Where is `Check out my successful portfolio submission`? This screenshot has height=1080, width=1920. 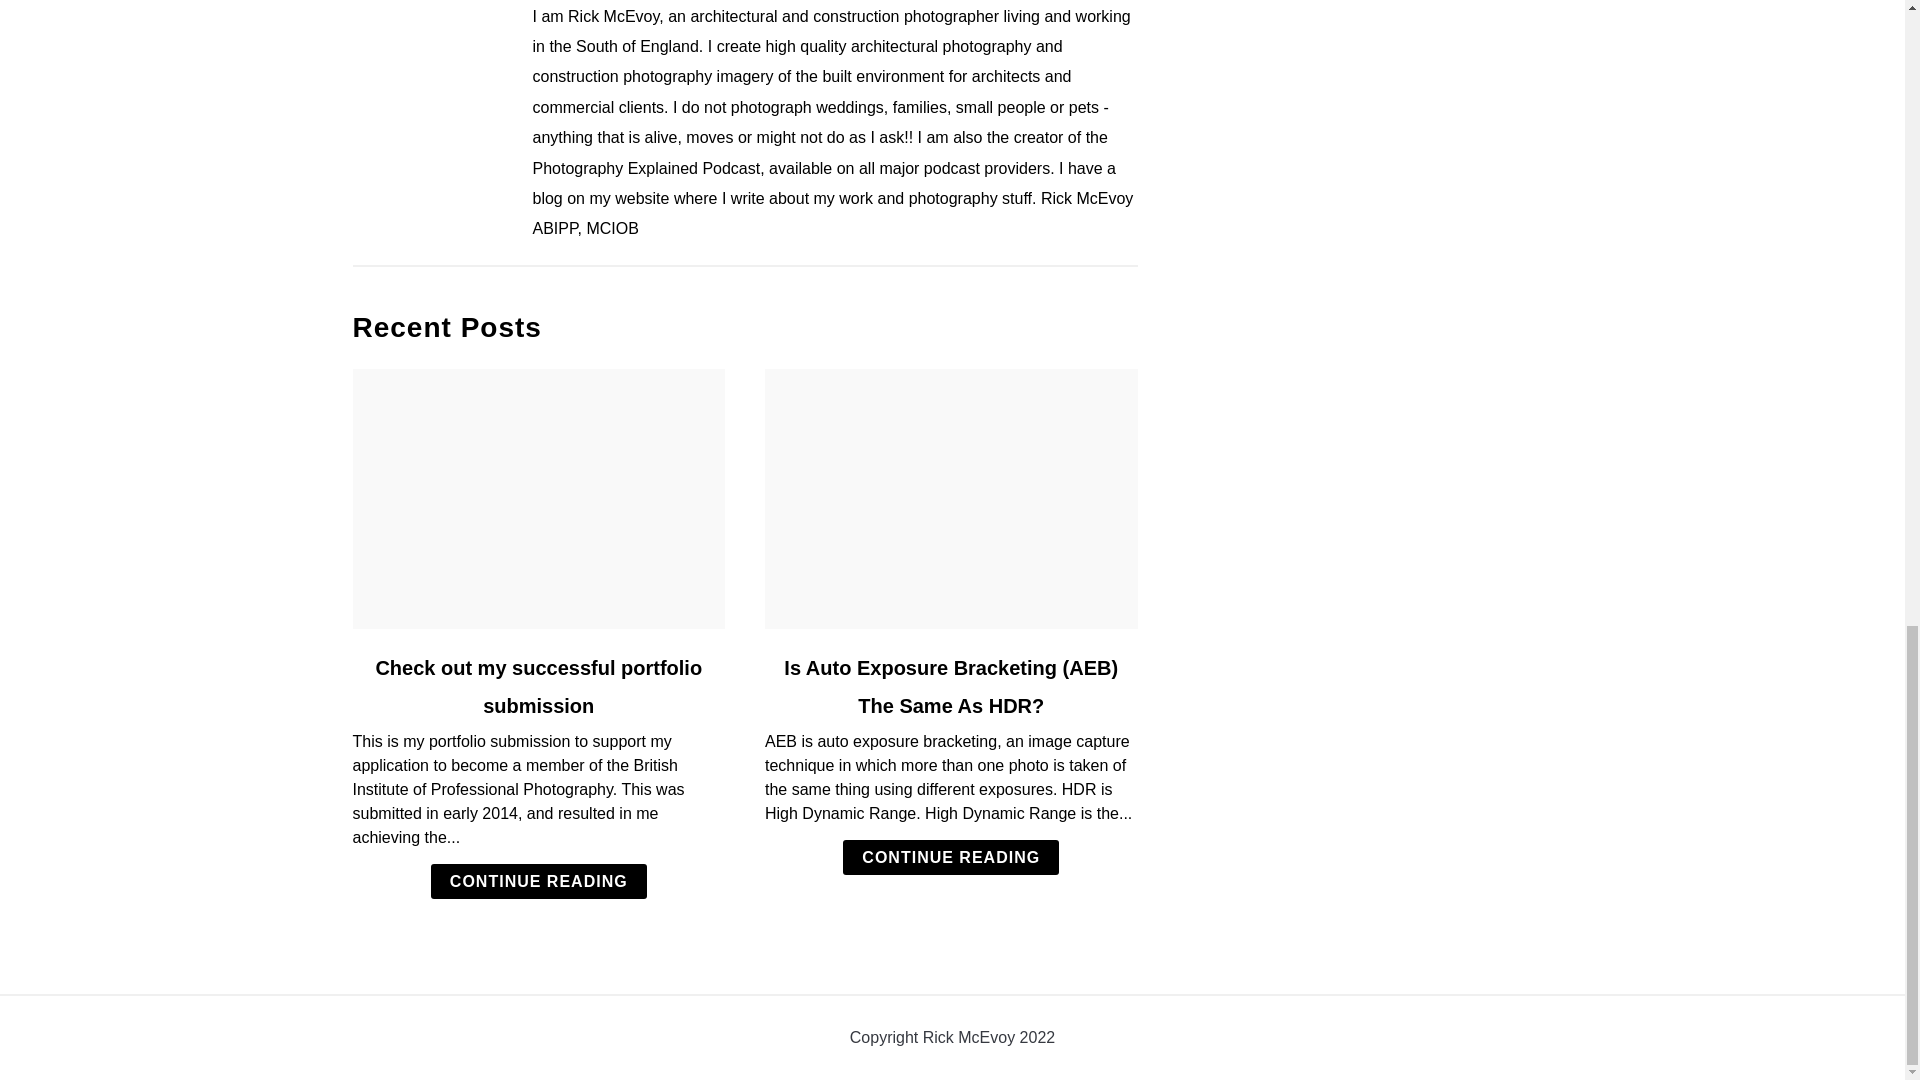
Check out my successful portfolio submission is located at coordinates (538, 686).